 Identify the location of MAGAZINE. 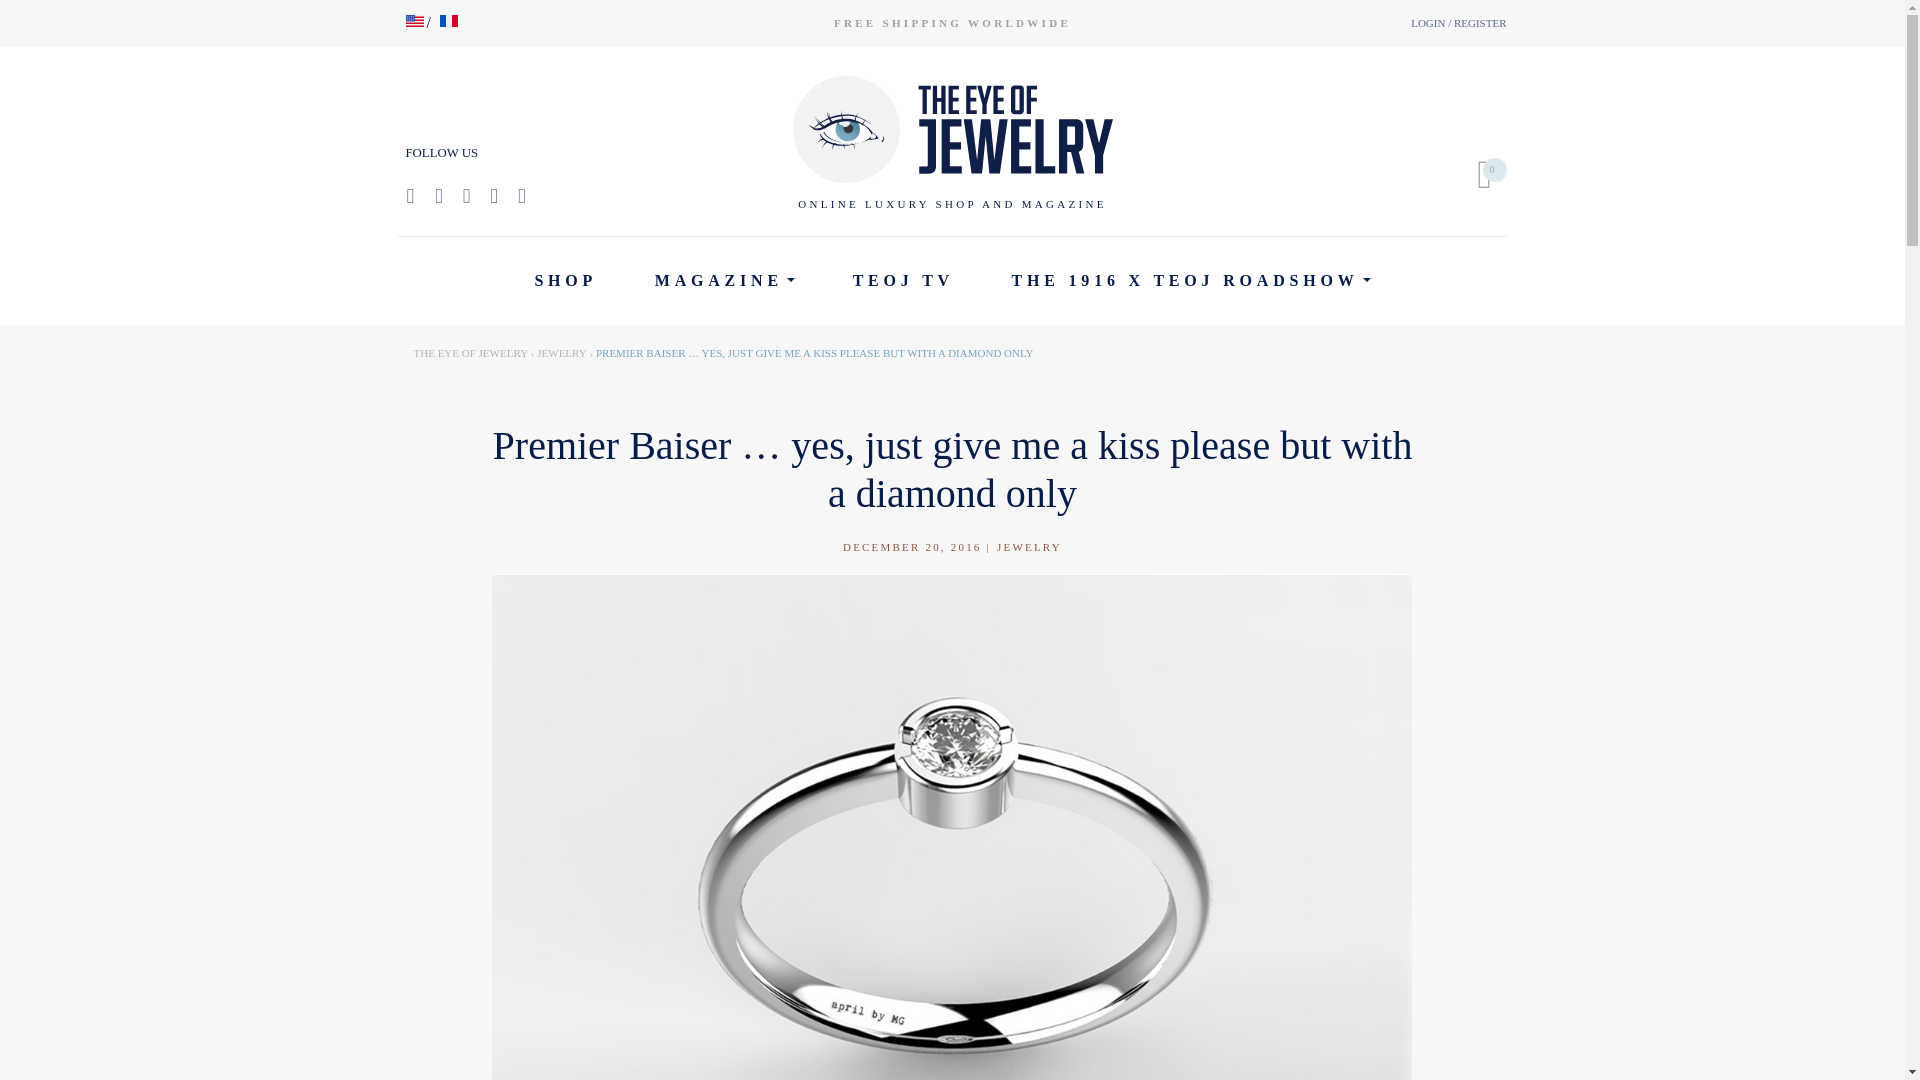
(724, 281).